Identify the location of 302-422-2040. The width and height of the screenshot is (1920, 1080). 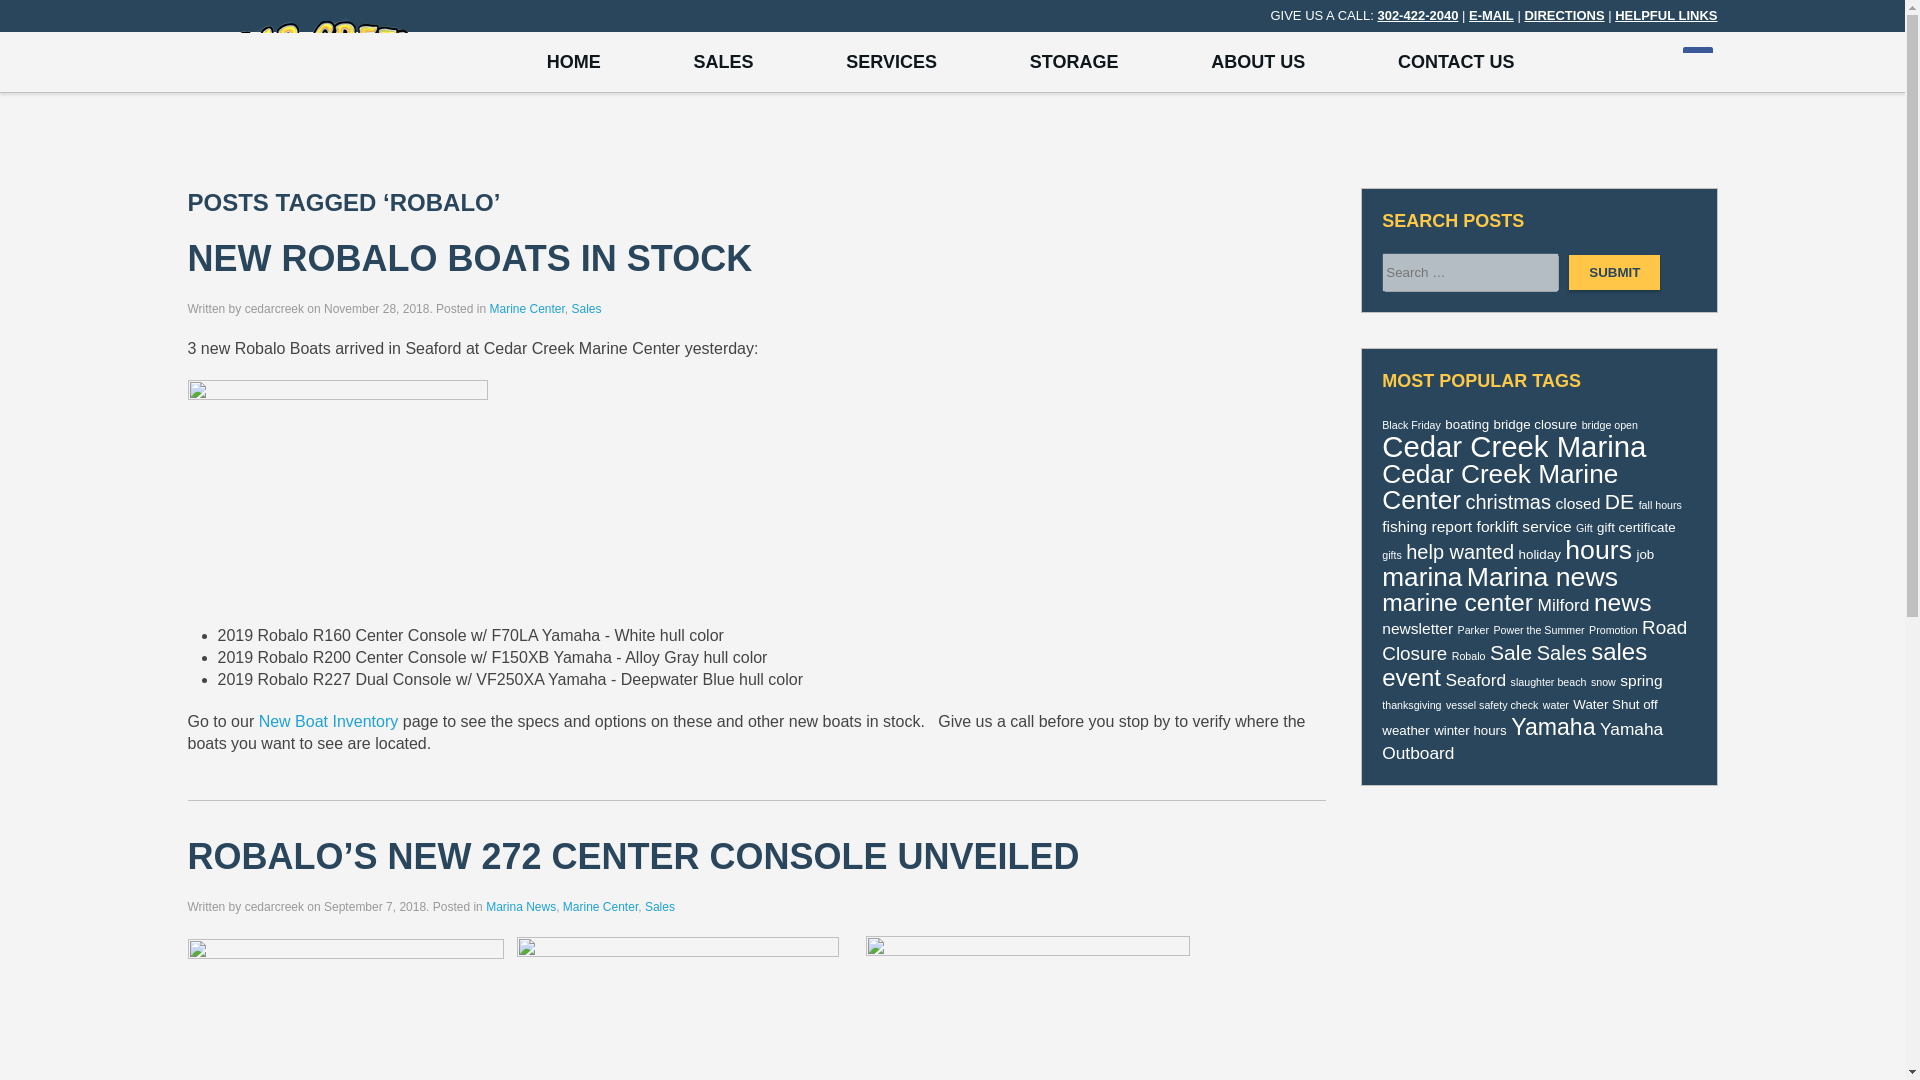
(1416, 14).